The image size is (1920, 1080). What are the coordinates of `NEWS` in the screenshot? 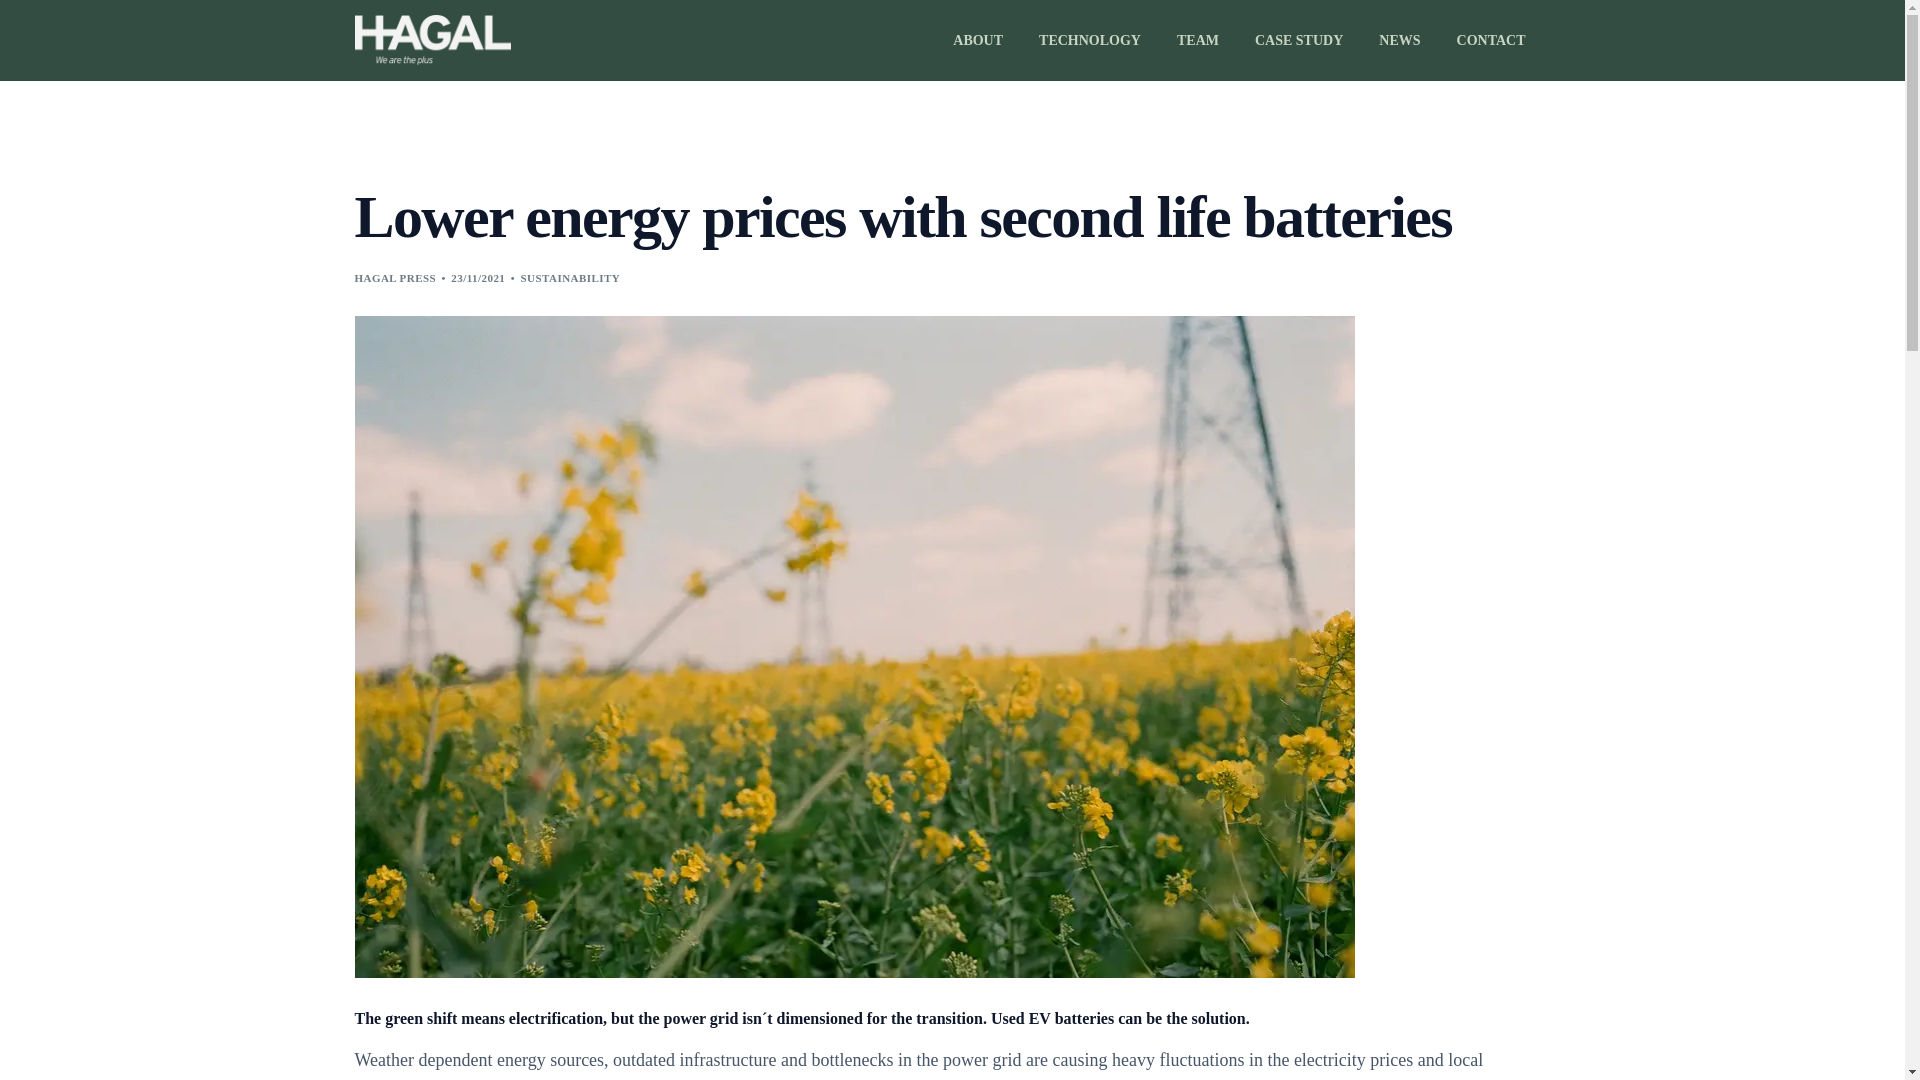 It's located at (1400, 40).